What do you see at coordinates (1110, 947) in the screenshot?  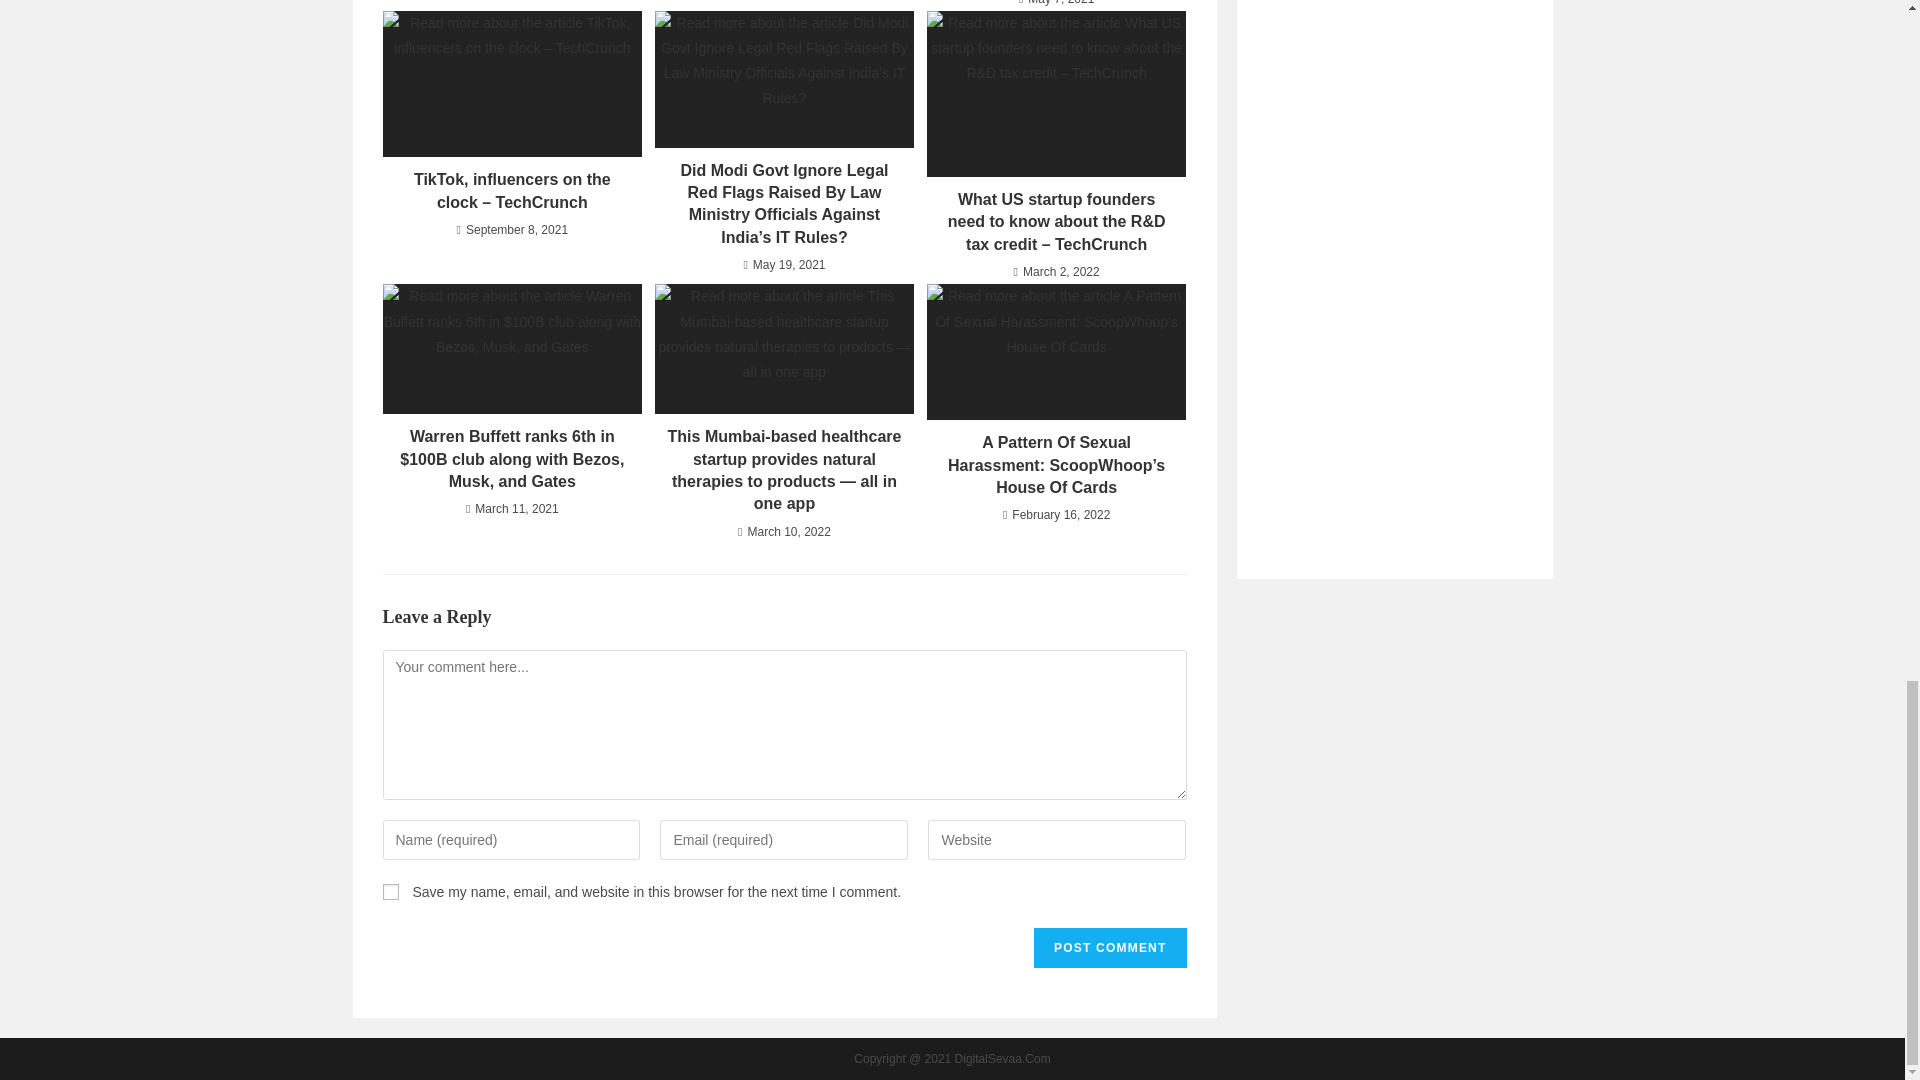 I see `Post Comment` at bounding box center [1110, 947].